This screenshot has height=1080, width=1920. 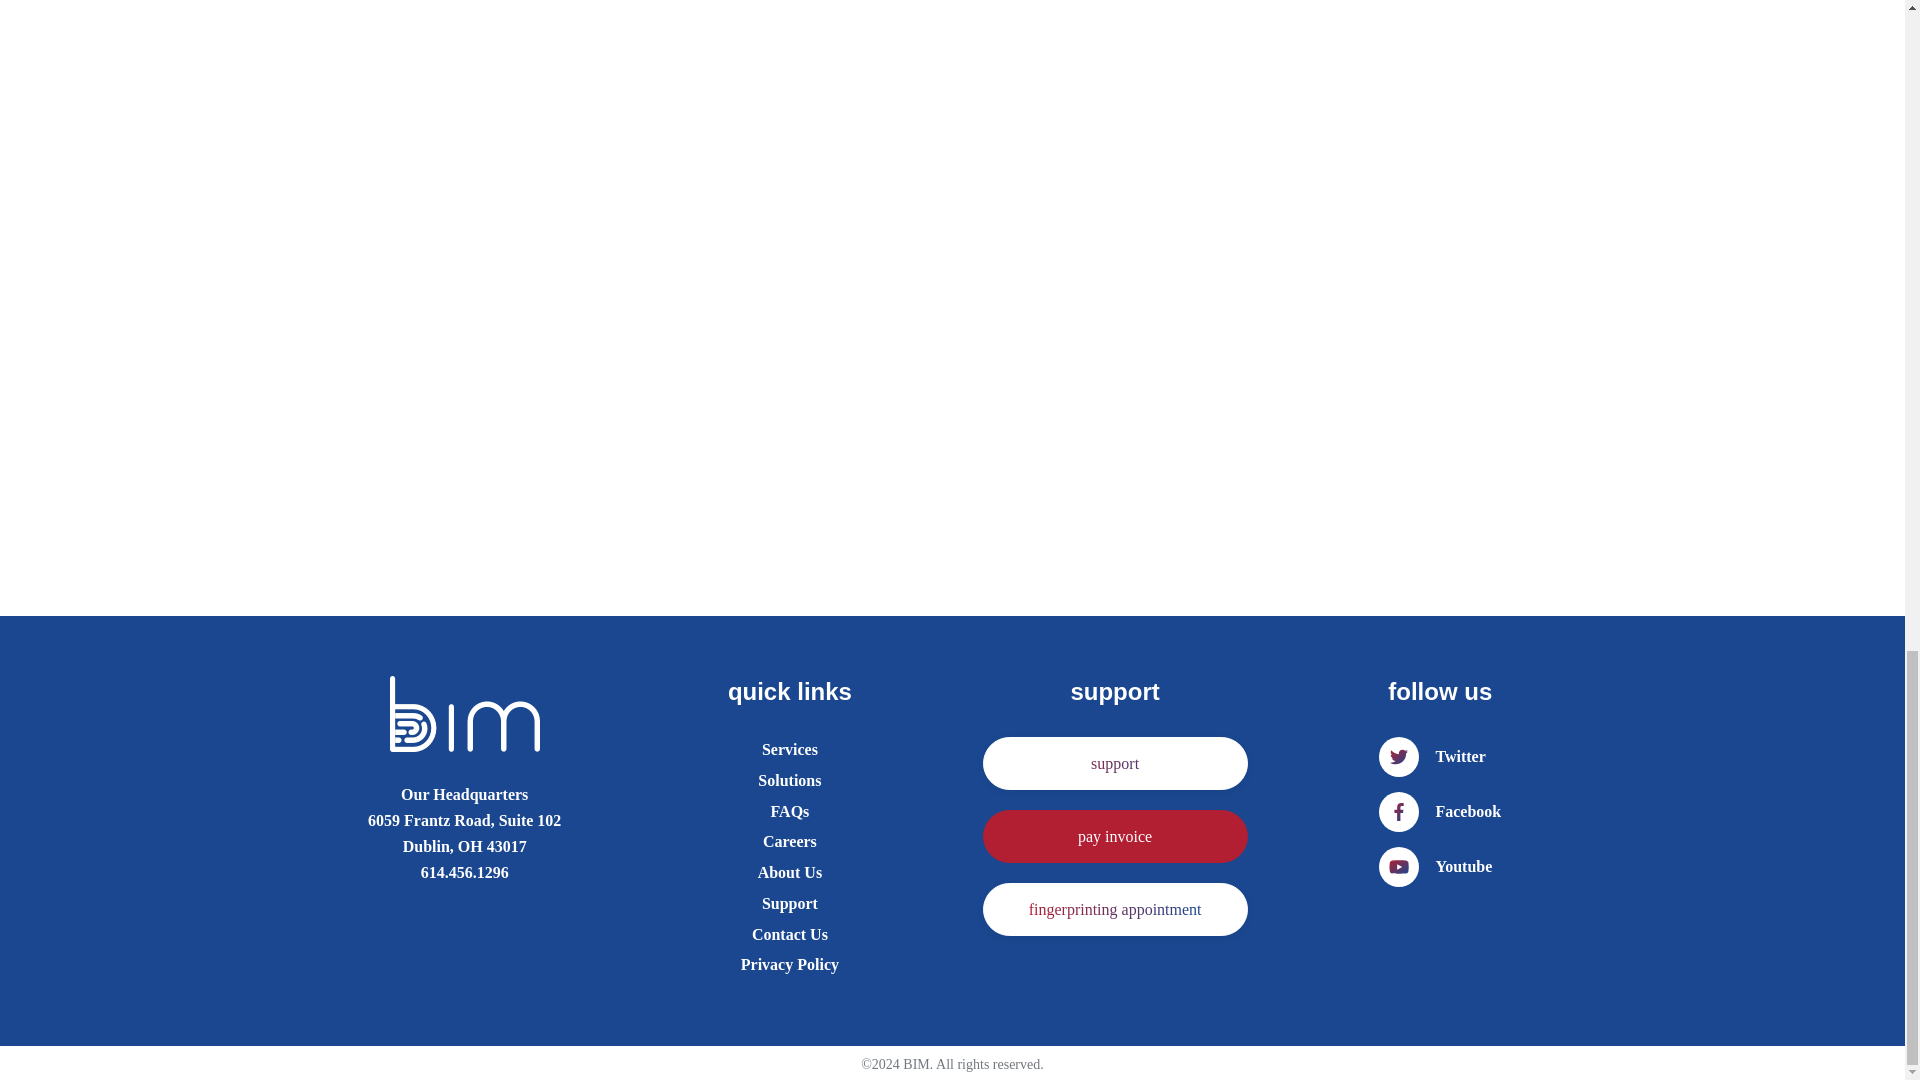 What do you see at coordinates (790, 780) in the screenshot?
I see `Solutions` at bounding box center [790, 780].